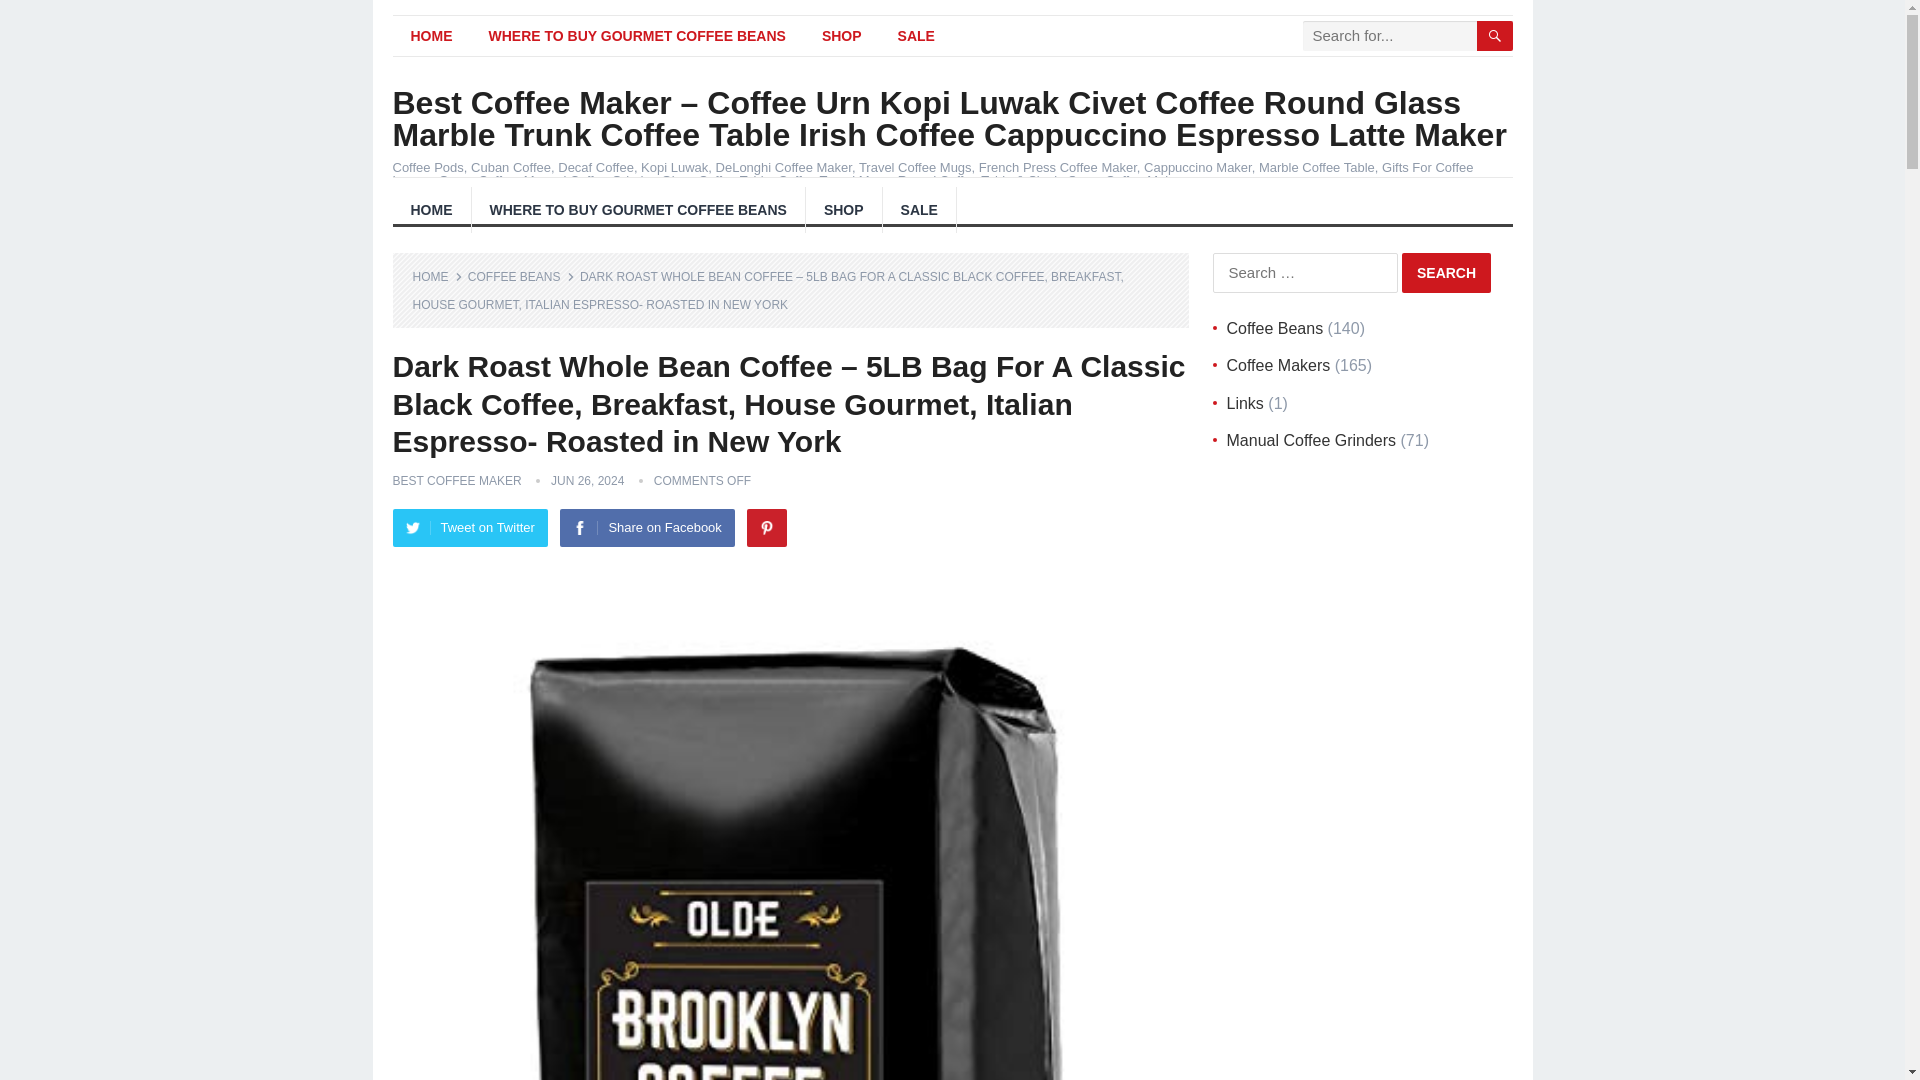  Describe the element at coordinates (521, 277) in the screenshot. I see `COFFEE BEANS` at that location.